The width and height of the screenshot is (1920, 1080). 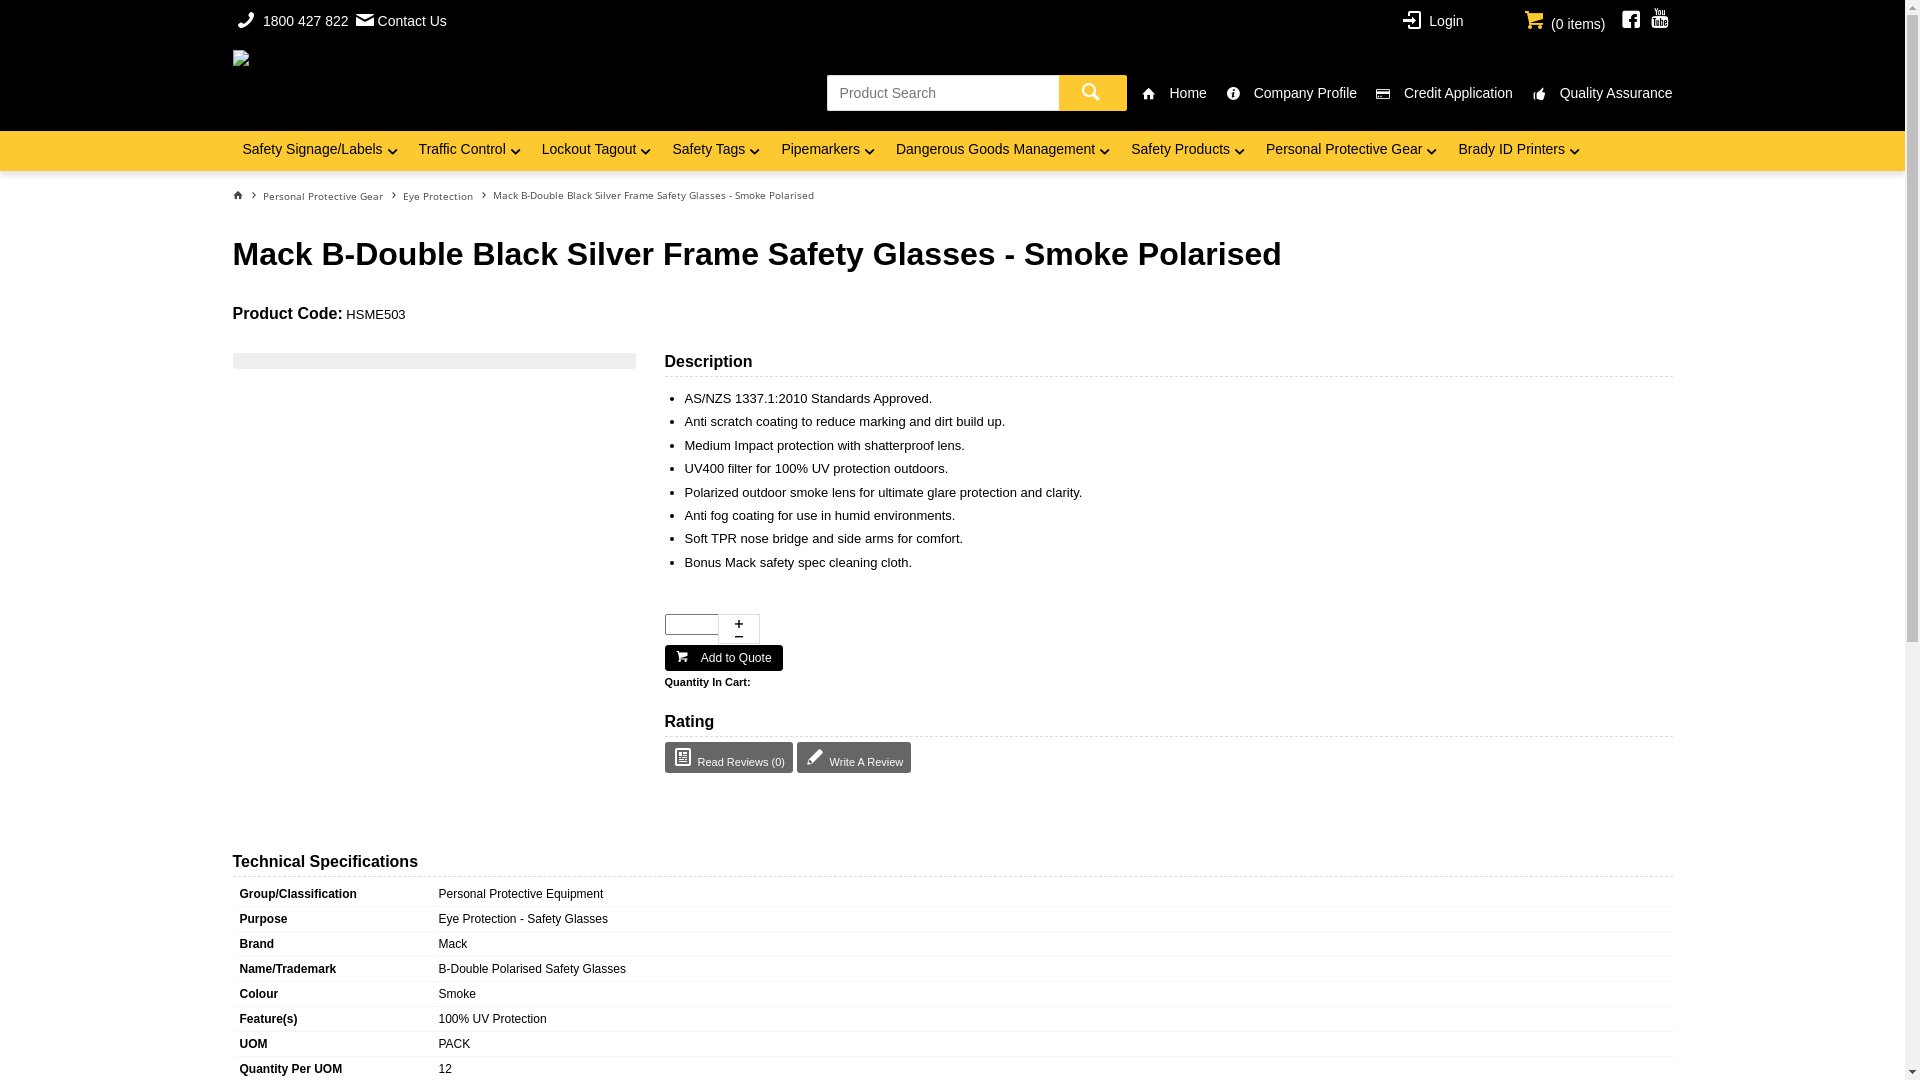 What do you see at coordinates (1565, 20) in the screenshot?
I see `(0 items)` at bounding box center [1565, 20].